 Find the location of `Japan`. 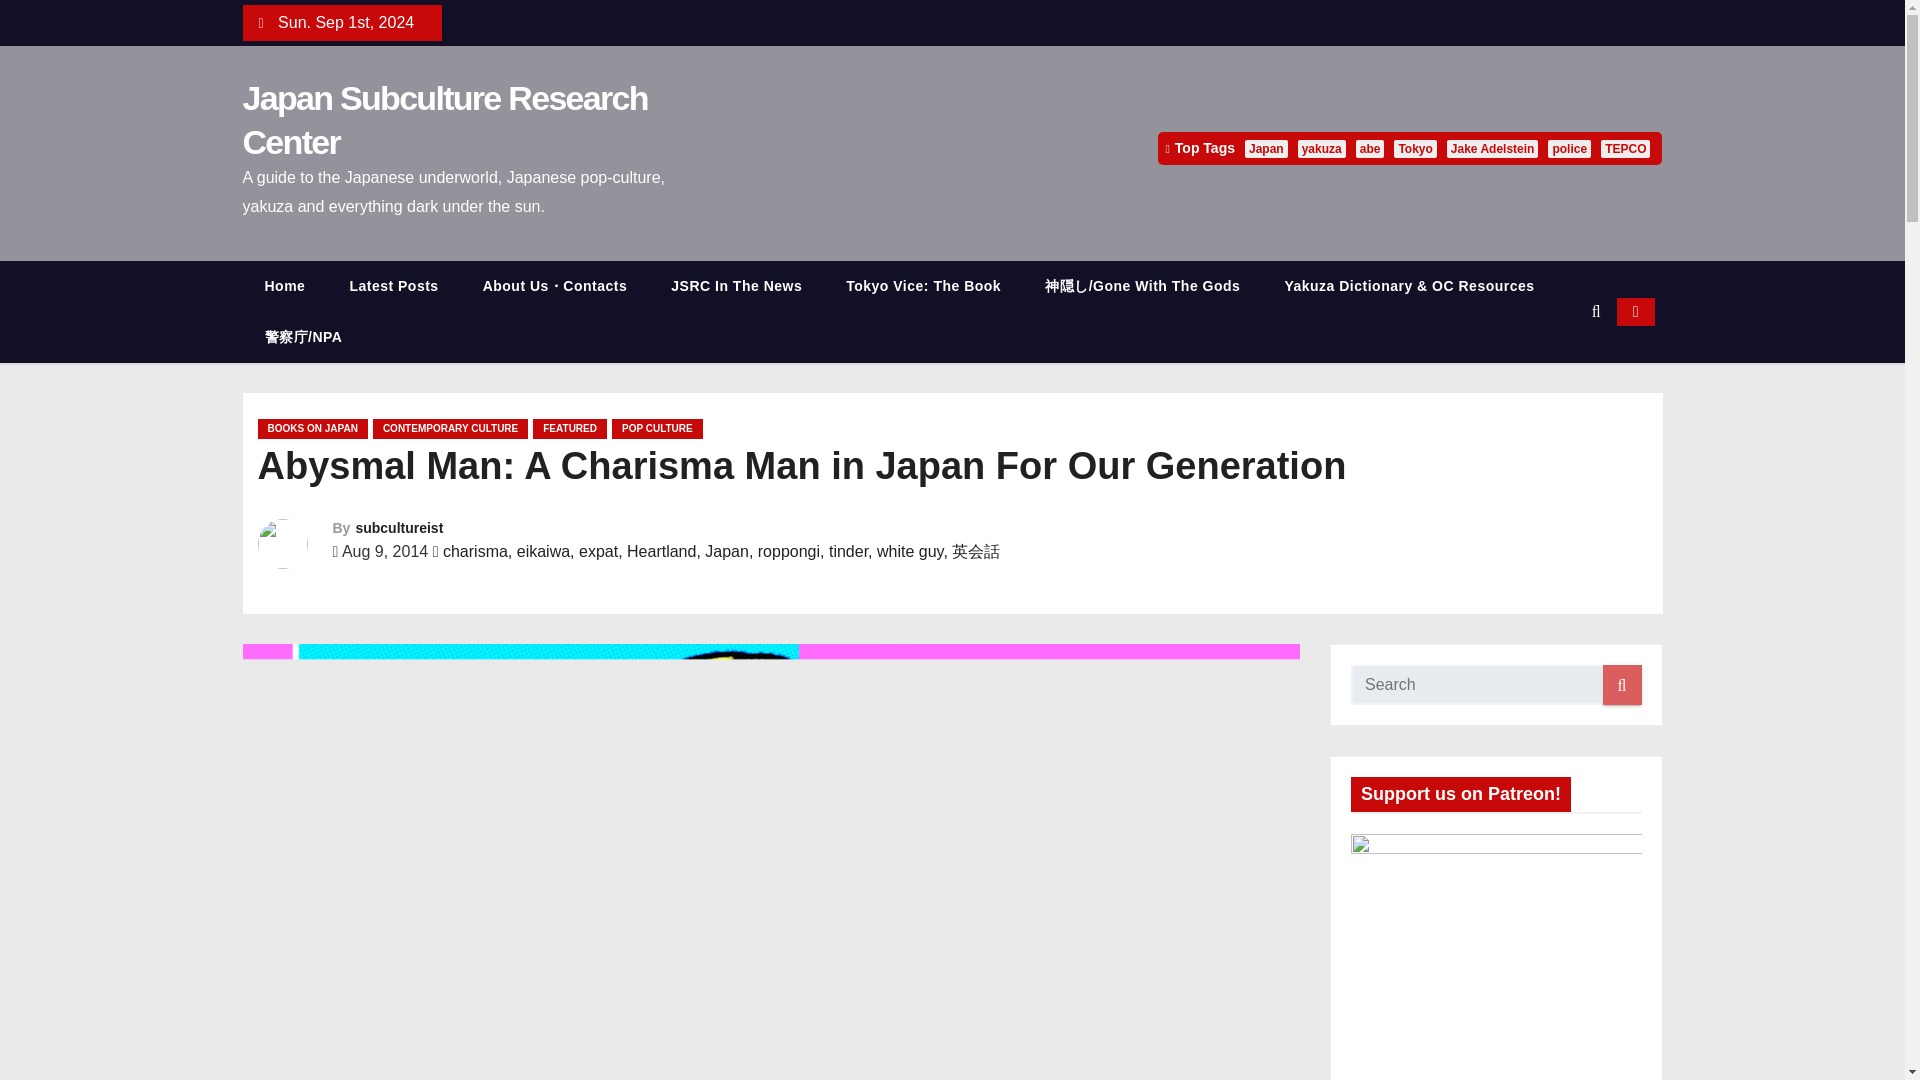

Japan is located at coordinates (1266, 148).